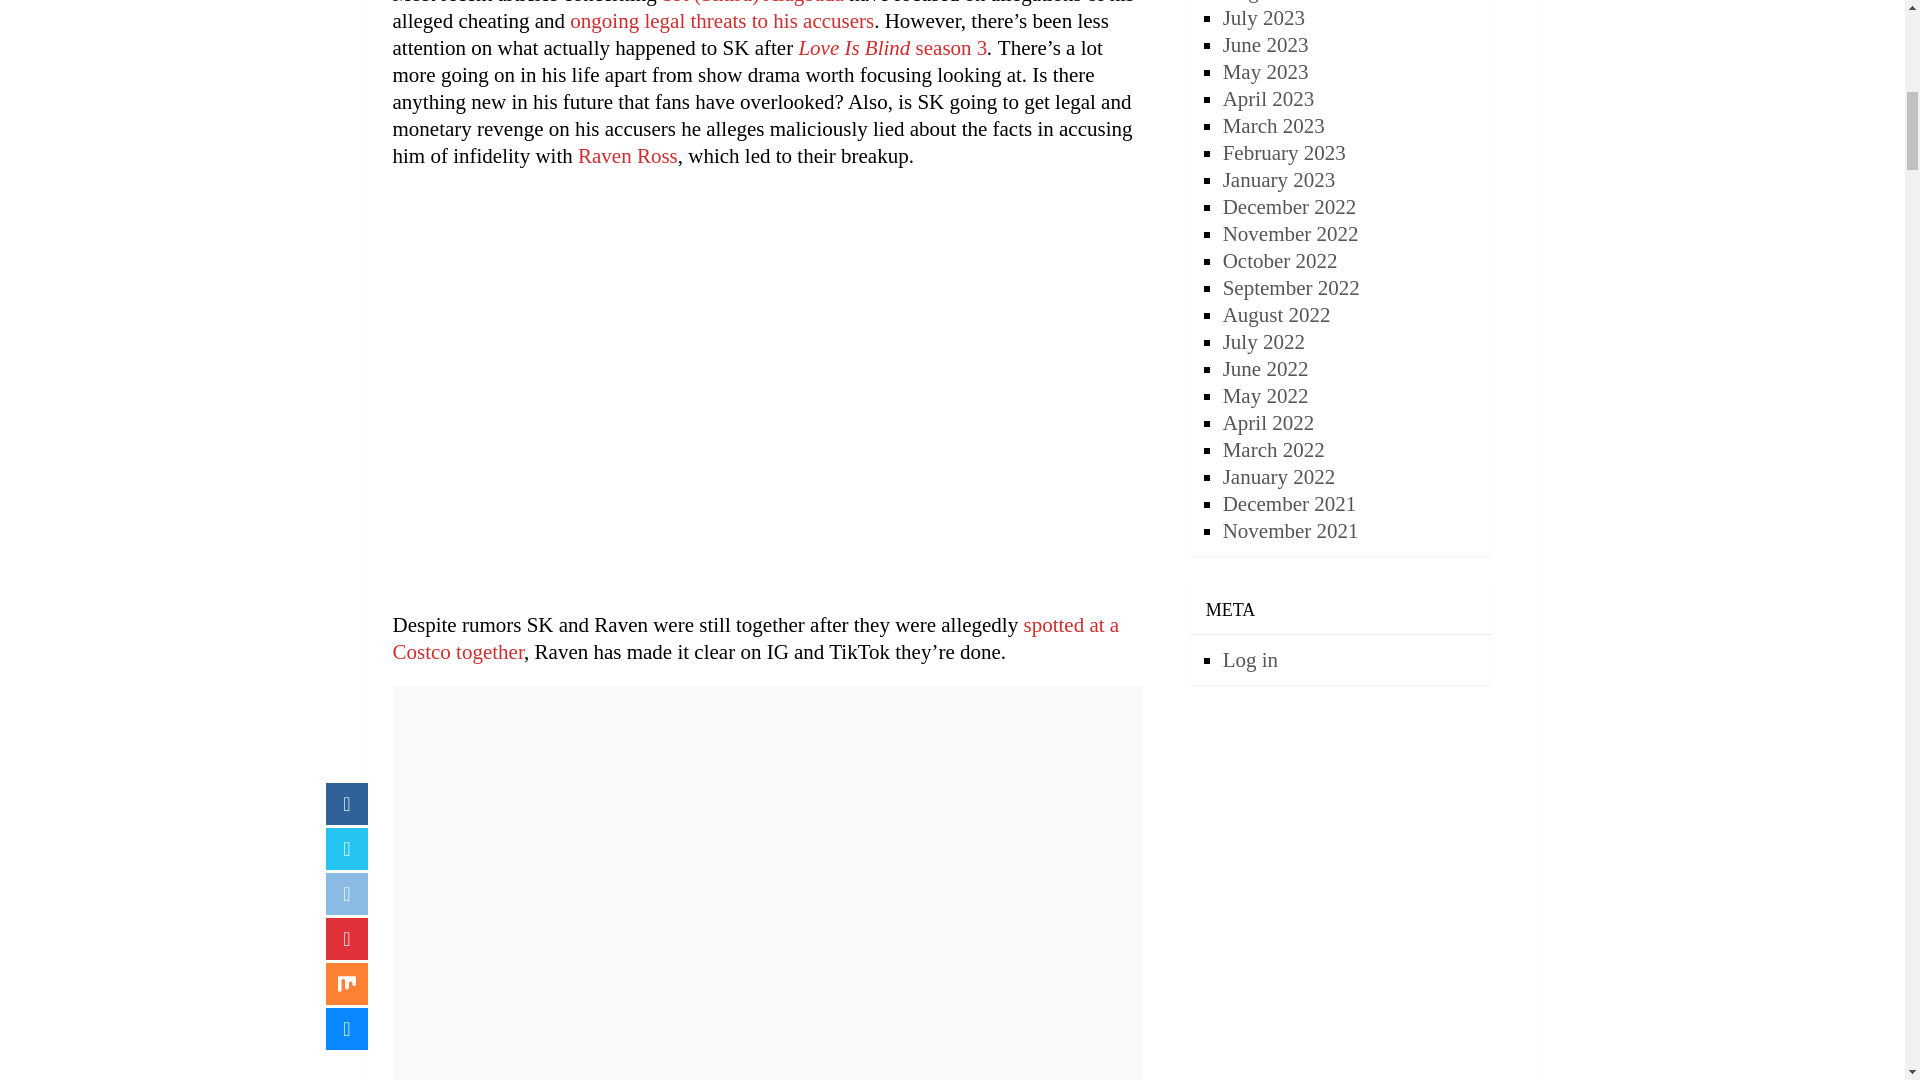  Describe the element at coordinates (722, 20) in the screenshot. I see `ongoing legal threats to his accusers` at that location.